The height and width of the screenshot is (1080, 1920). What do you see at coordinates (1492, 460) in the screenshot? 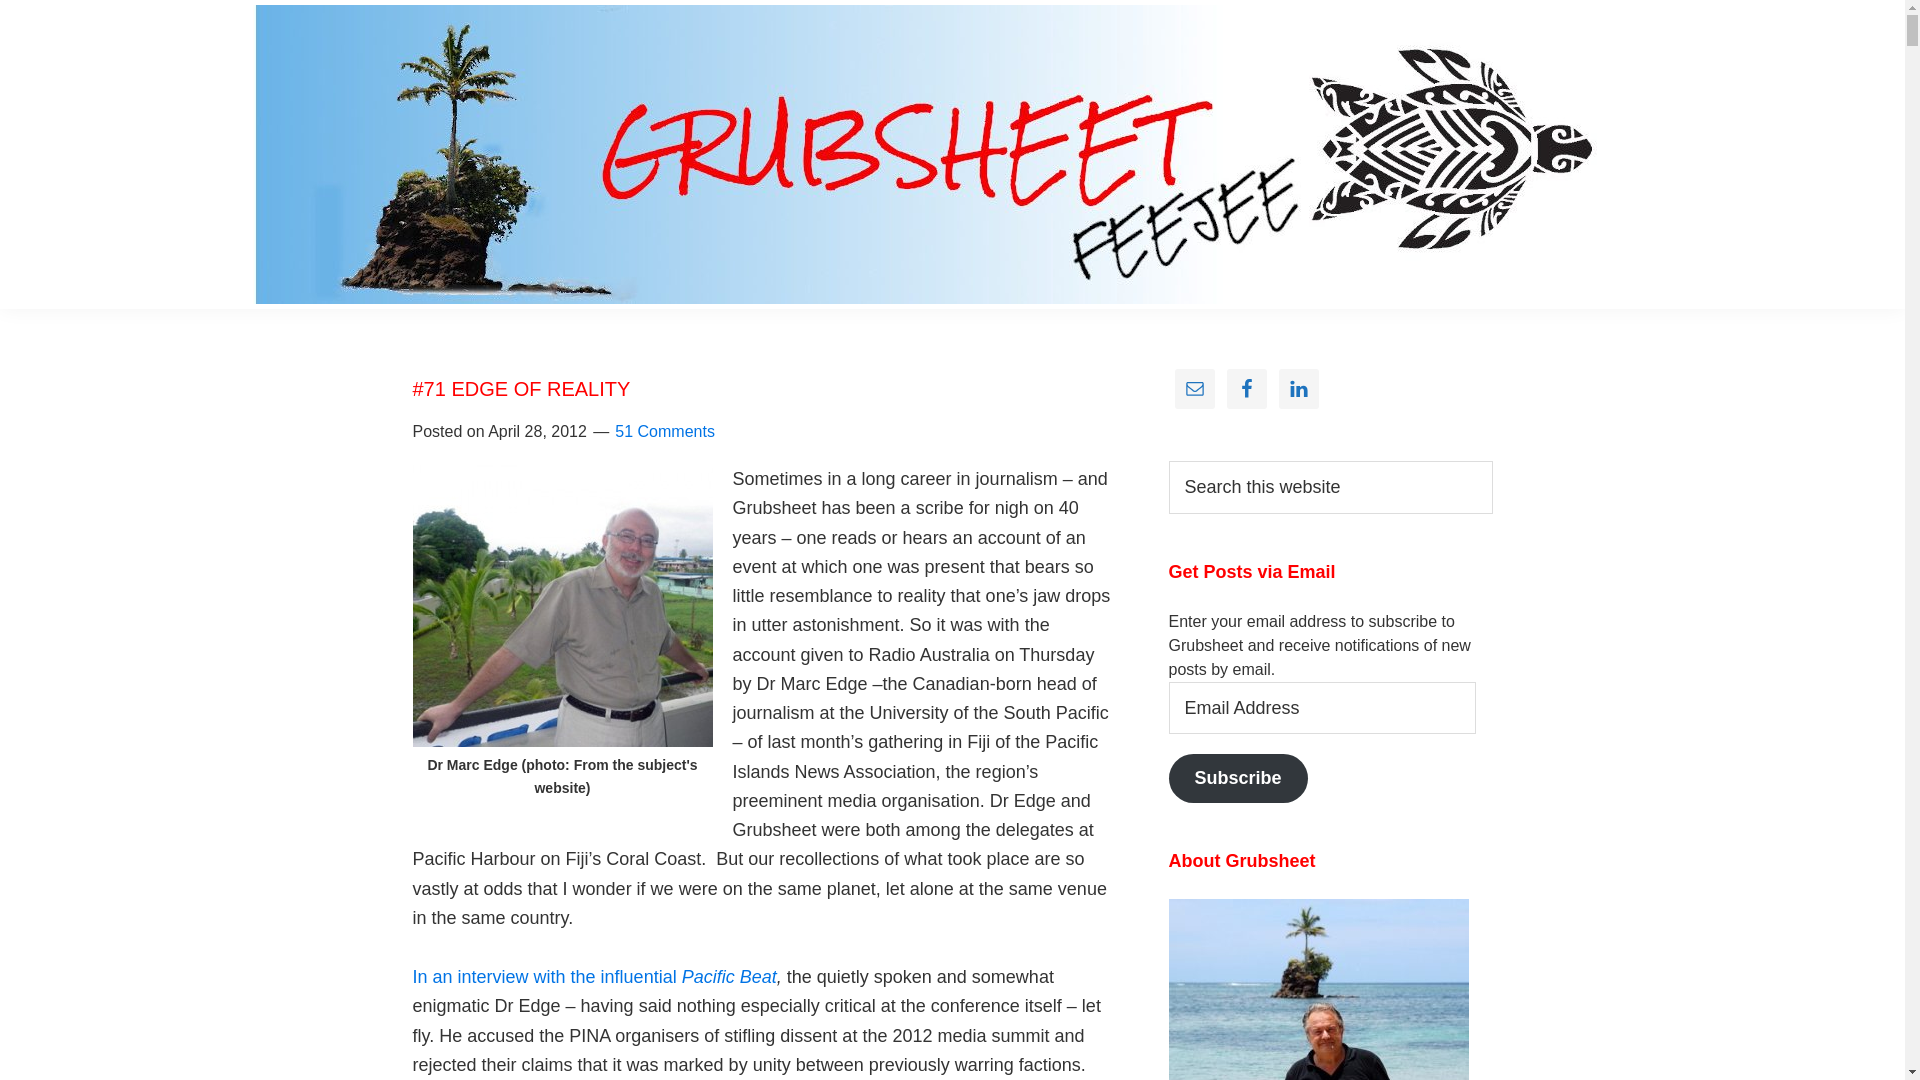
I see `Search` at bounding box center [1492, 460].